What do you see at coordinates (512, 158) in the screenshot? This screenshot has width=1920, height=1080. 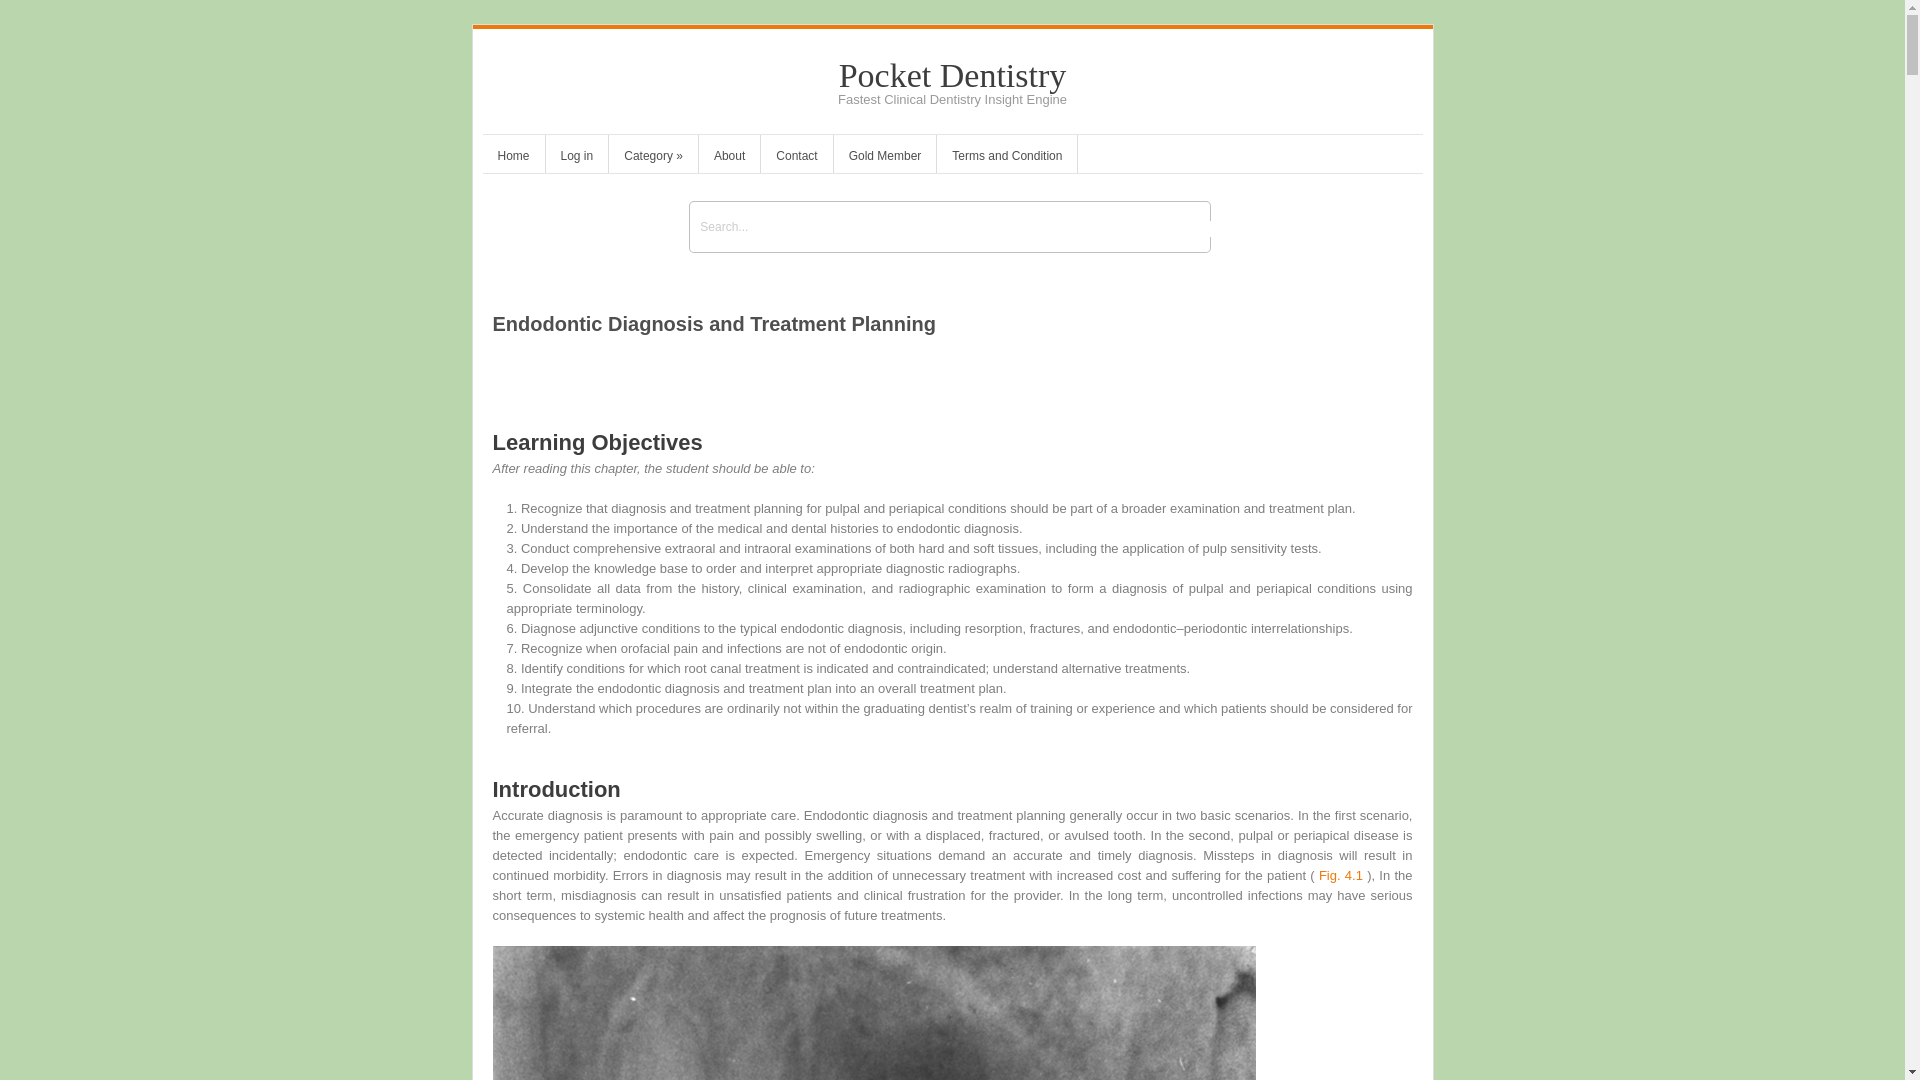 I see `Home` at bounding box center [512, 158].